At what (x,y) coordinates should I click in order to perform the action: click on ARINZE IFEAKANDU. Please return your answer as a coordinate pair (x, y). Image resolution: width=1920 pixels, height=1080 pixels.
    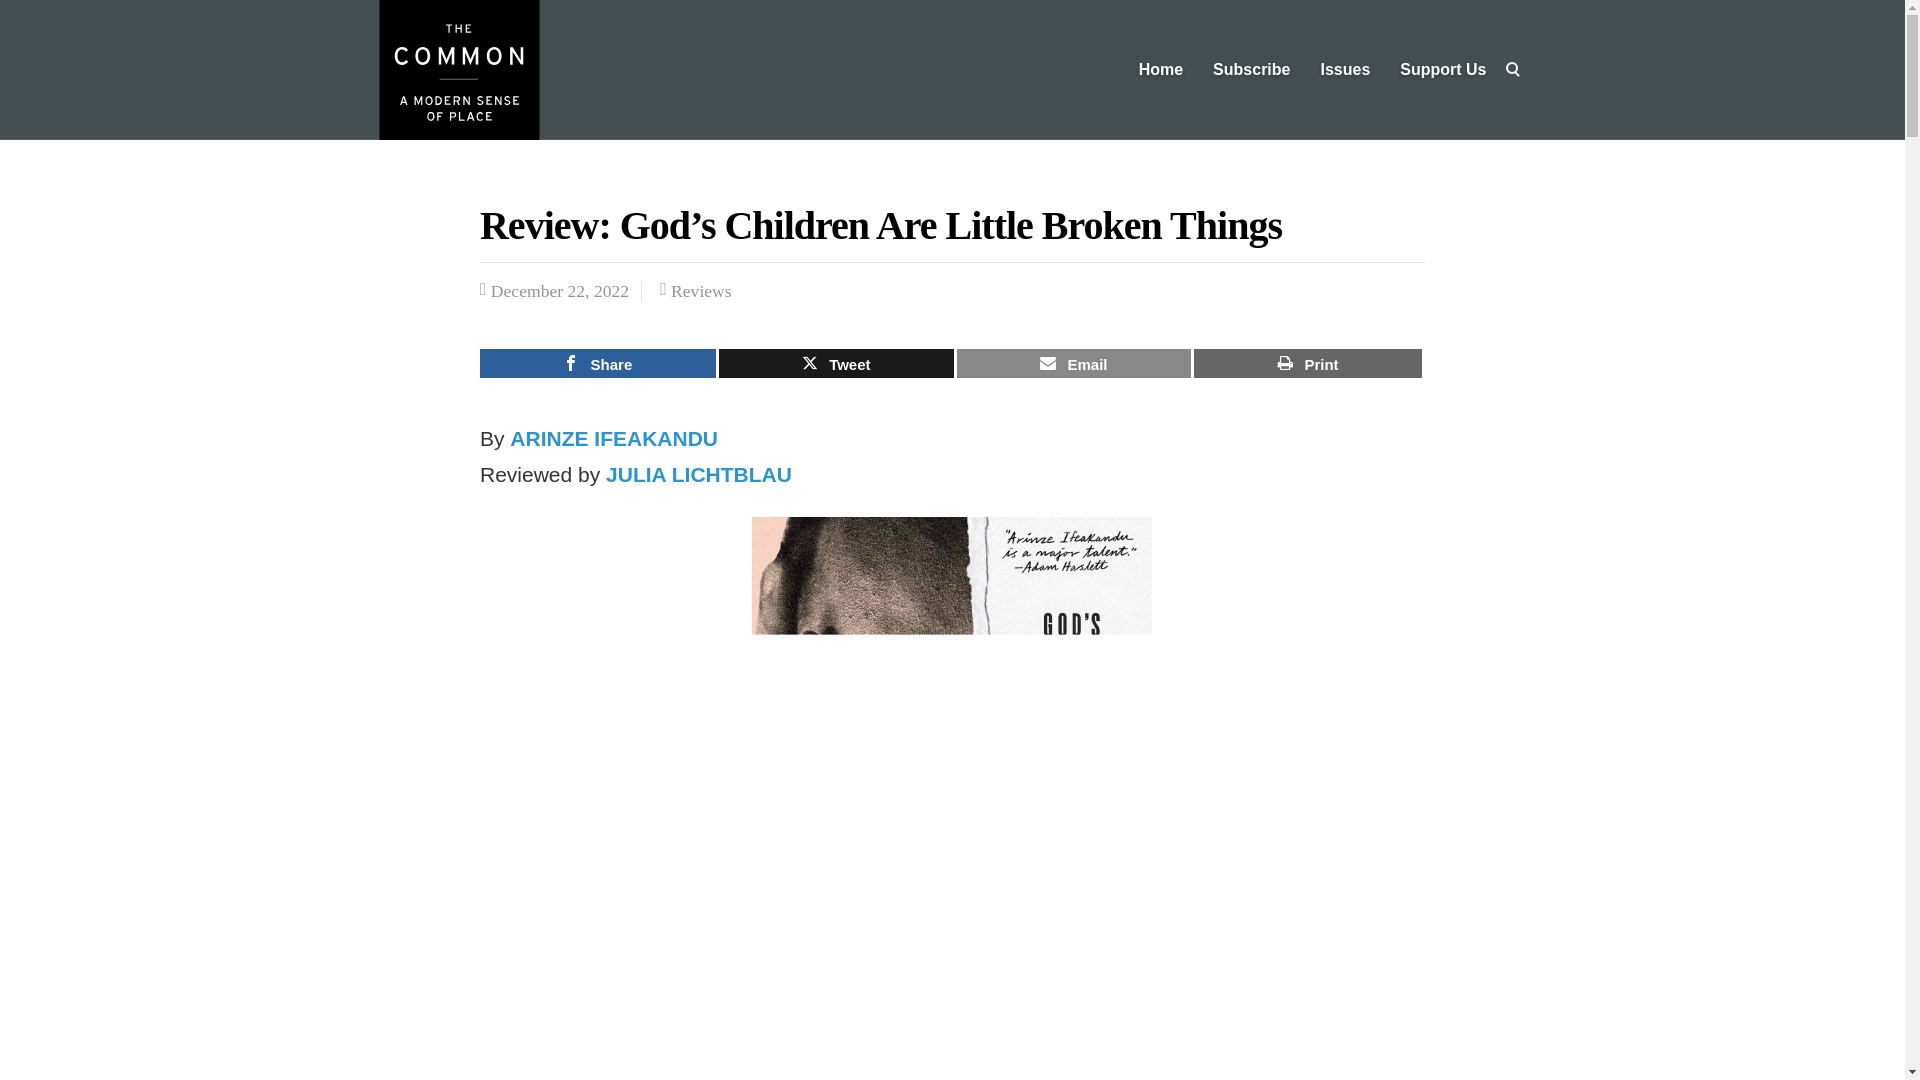
    Looking at the image, I should click on (614, 438).